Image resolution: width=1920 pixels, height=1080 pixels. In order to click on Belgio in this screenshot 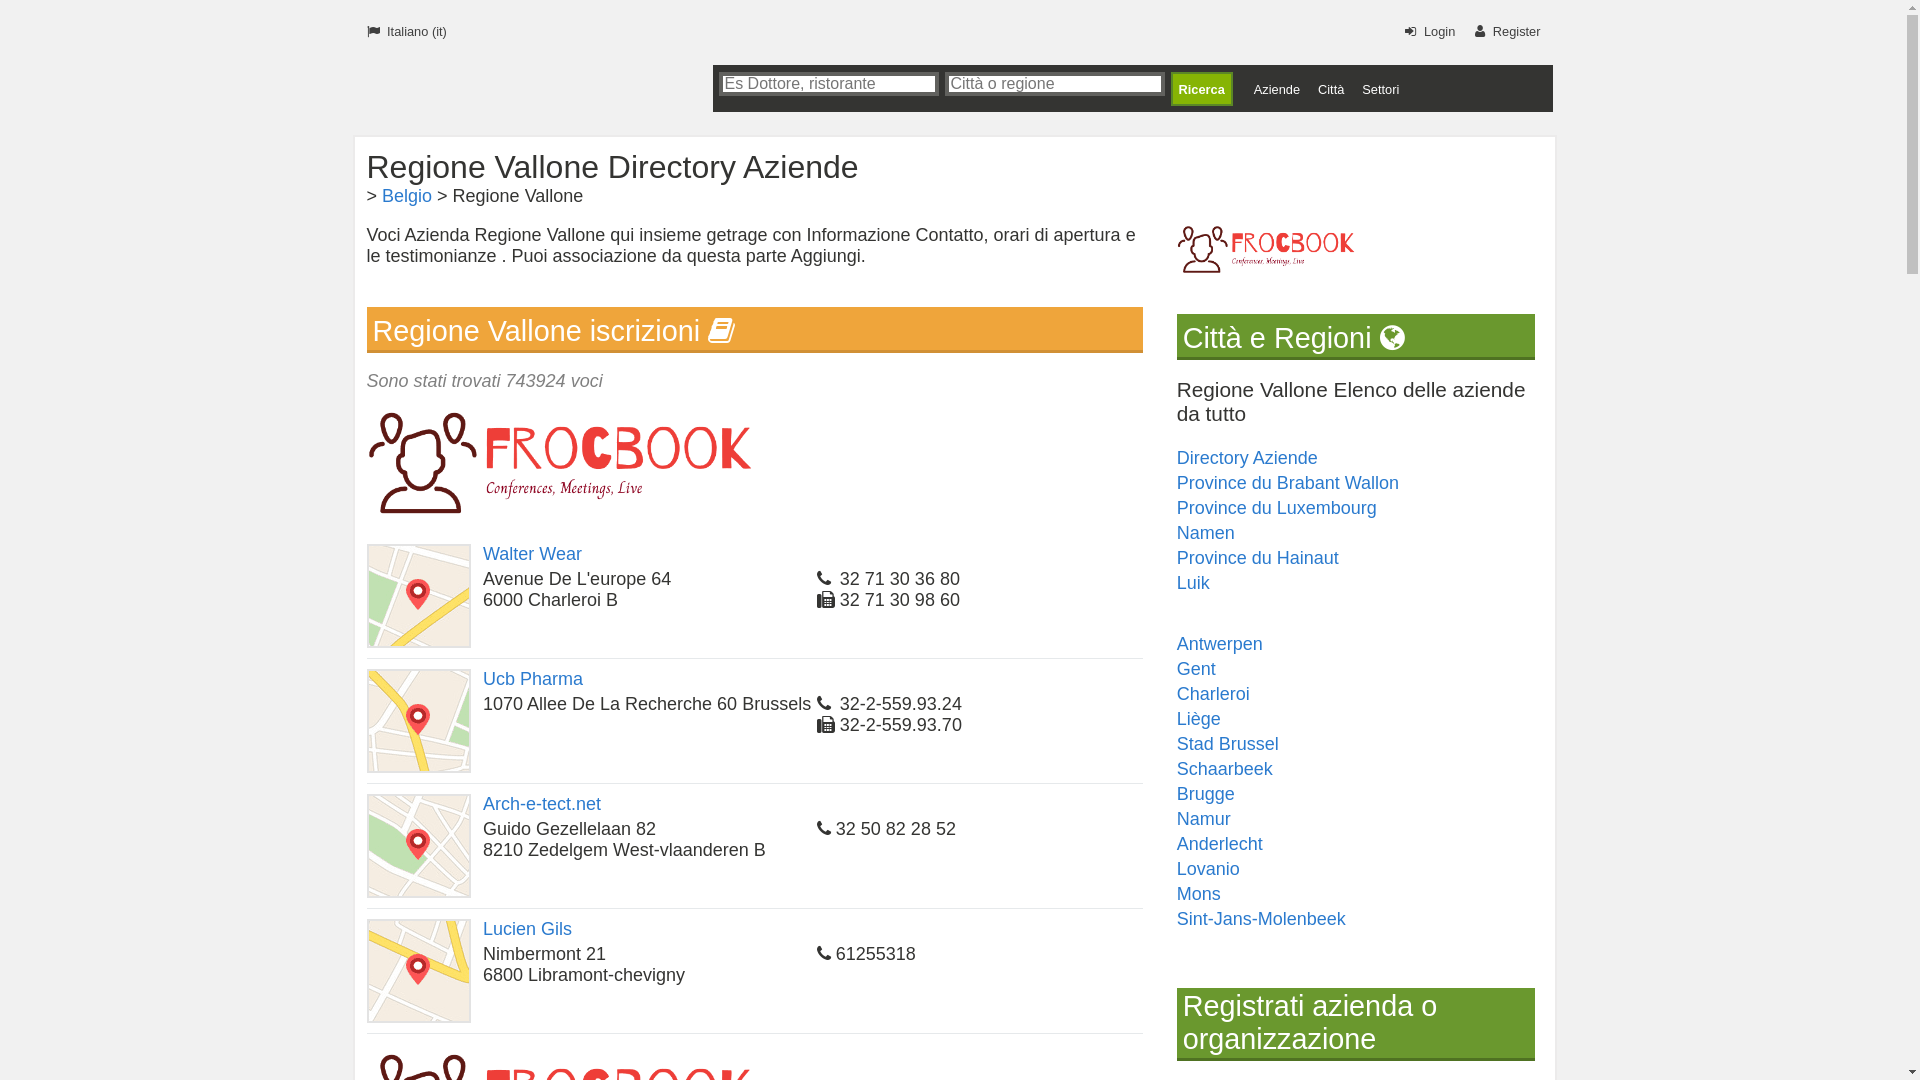, I will do `click(407, 196)`.